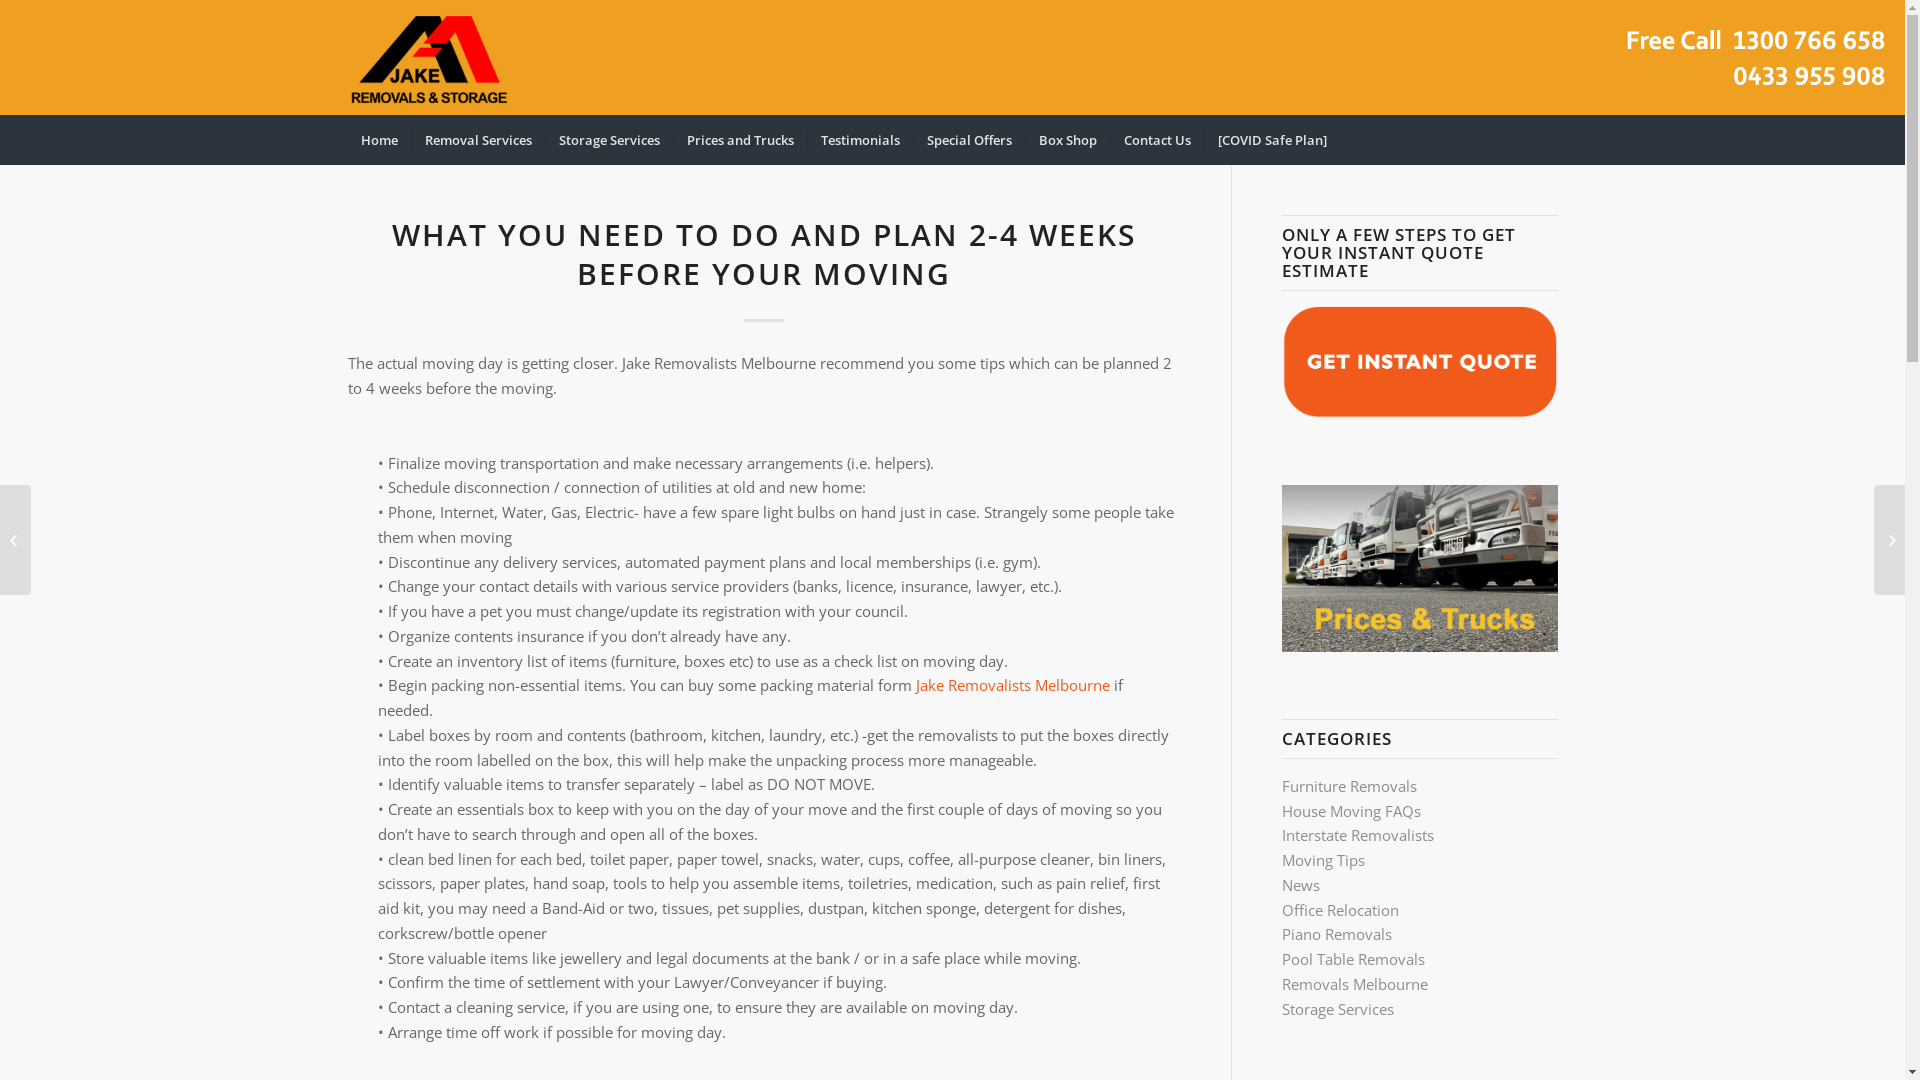 This screenshot has height=1080, width=1920. What do you see at coordinates (1358, 835) in the screenshot?
I see `Interstate Removalists` at bounding box center [1358, 835].